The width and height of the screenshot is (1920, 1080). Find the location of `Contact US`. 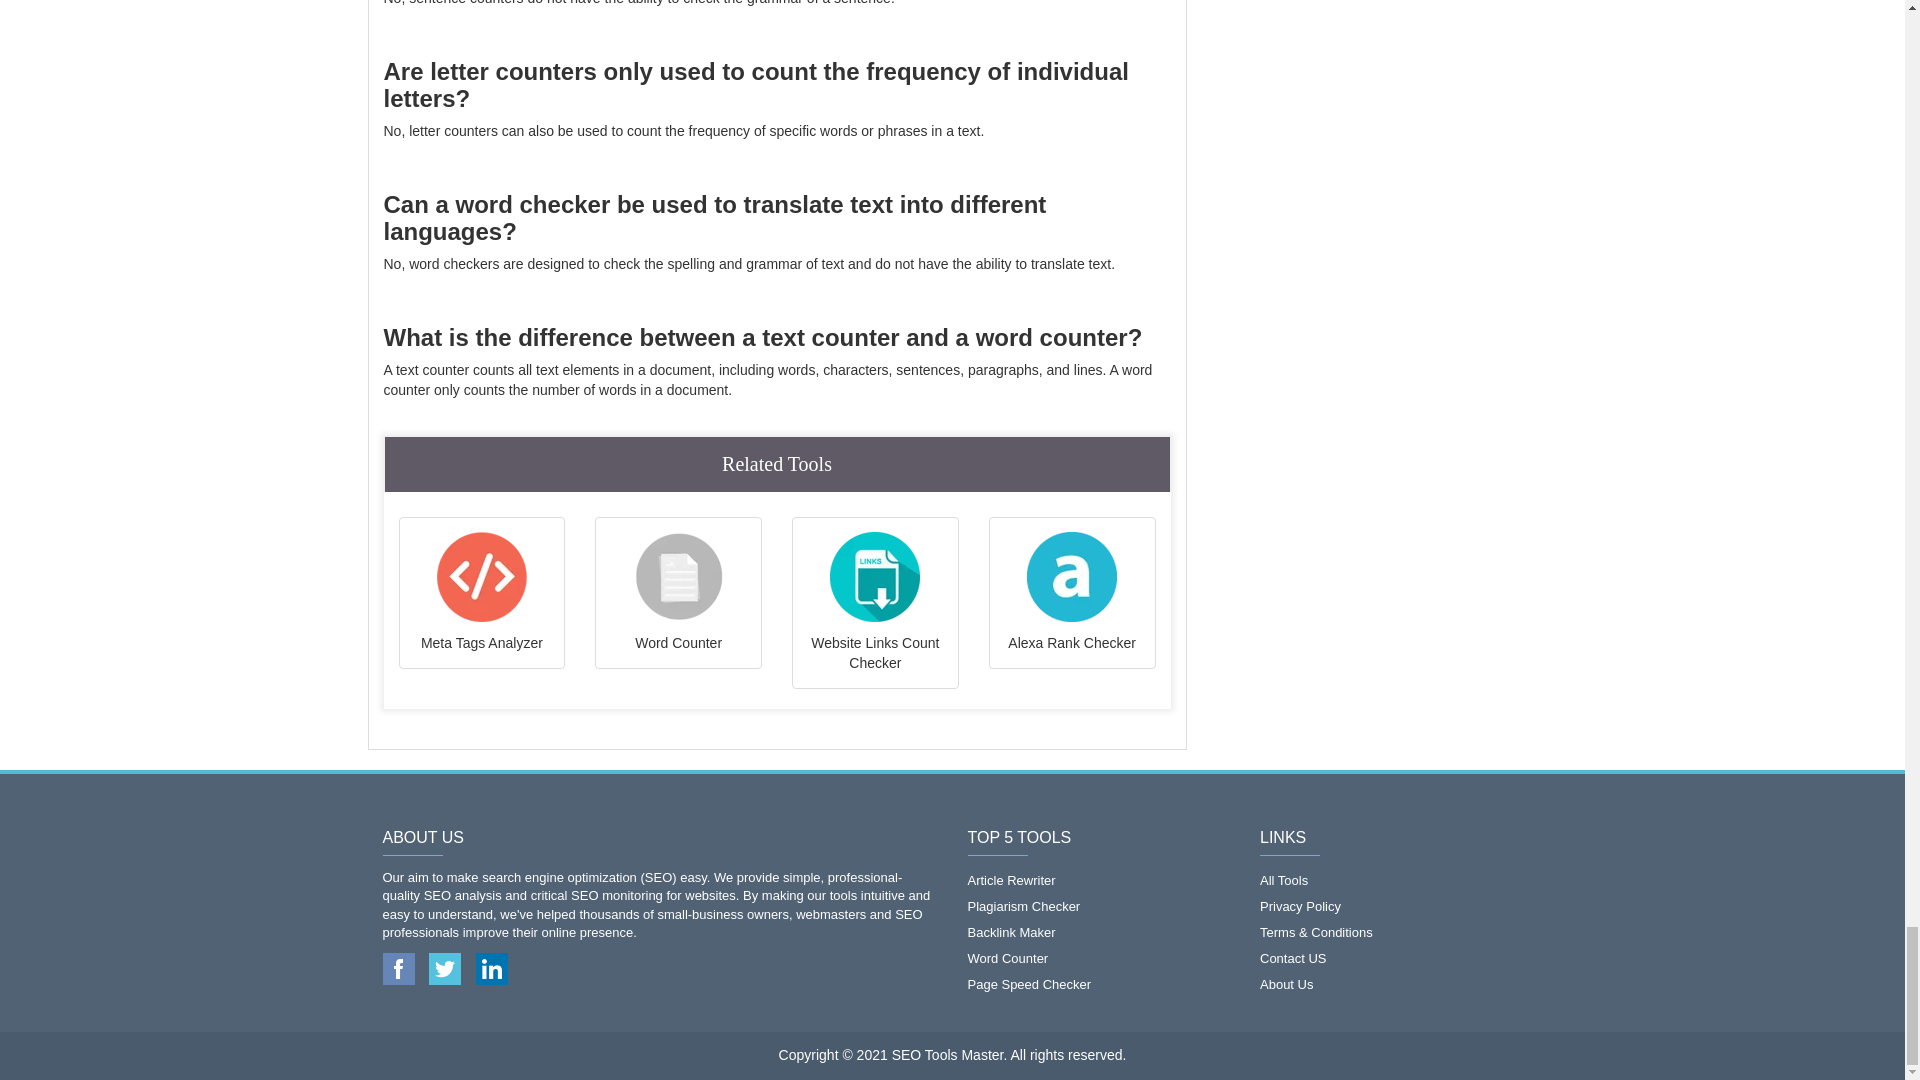

Contact US is located at coordinates (1390, 958).